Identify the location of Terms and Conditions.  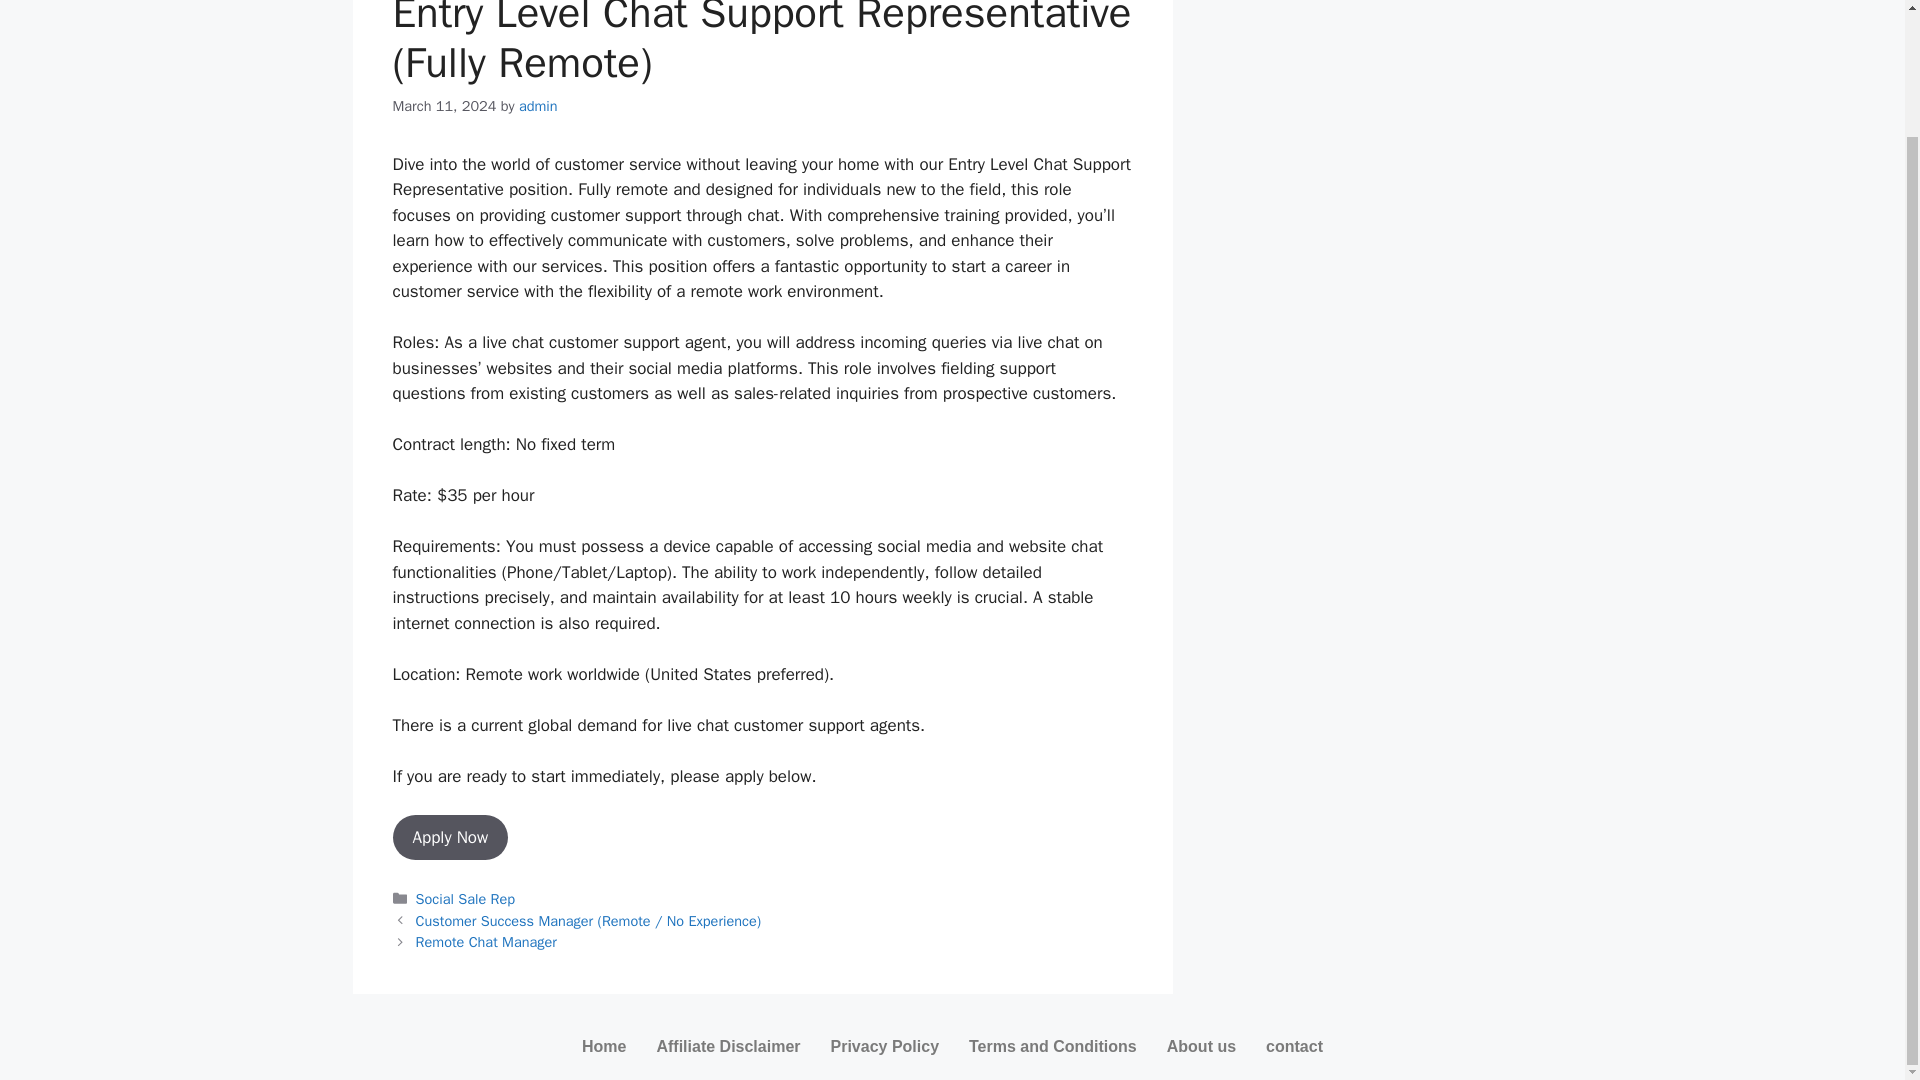
(1053, 1046).